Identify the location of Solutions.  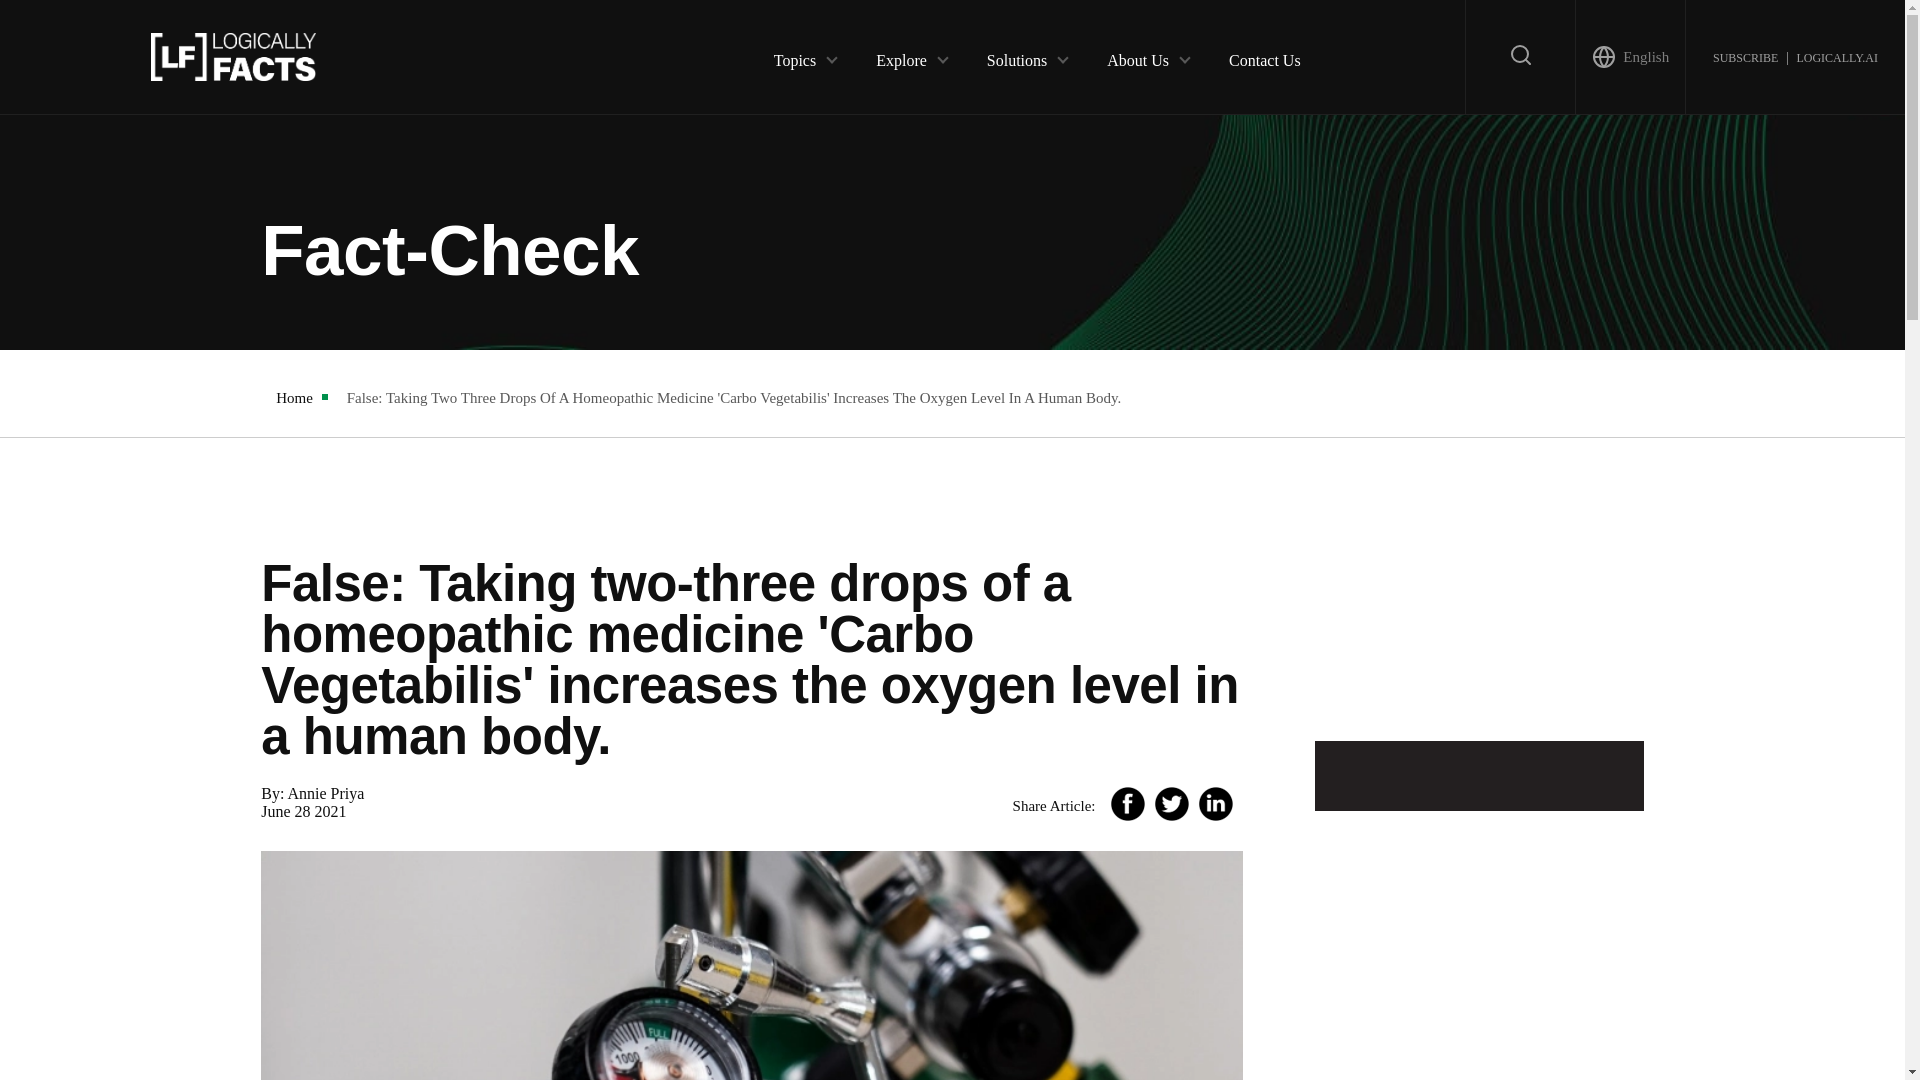
(1016, 56).